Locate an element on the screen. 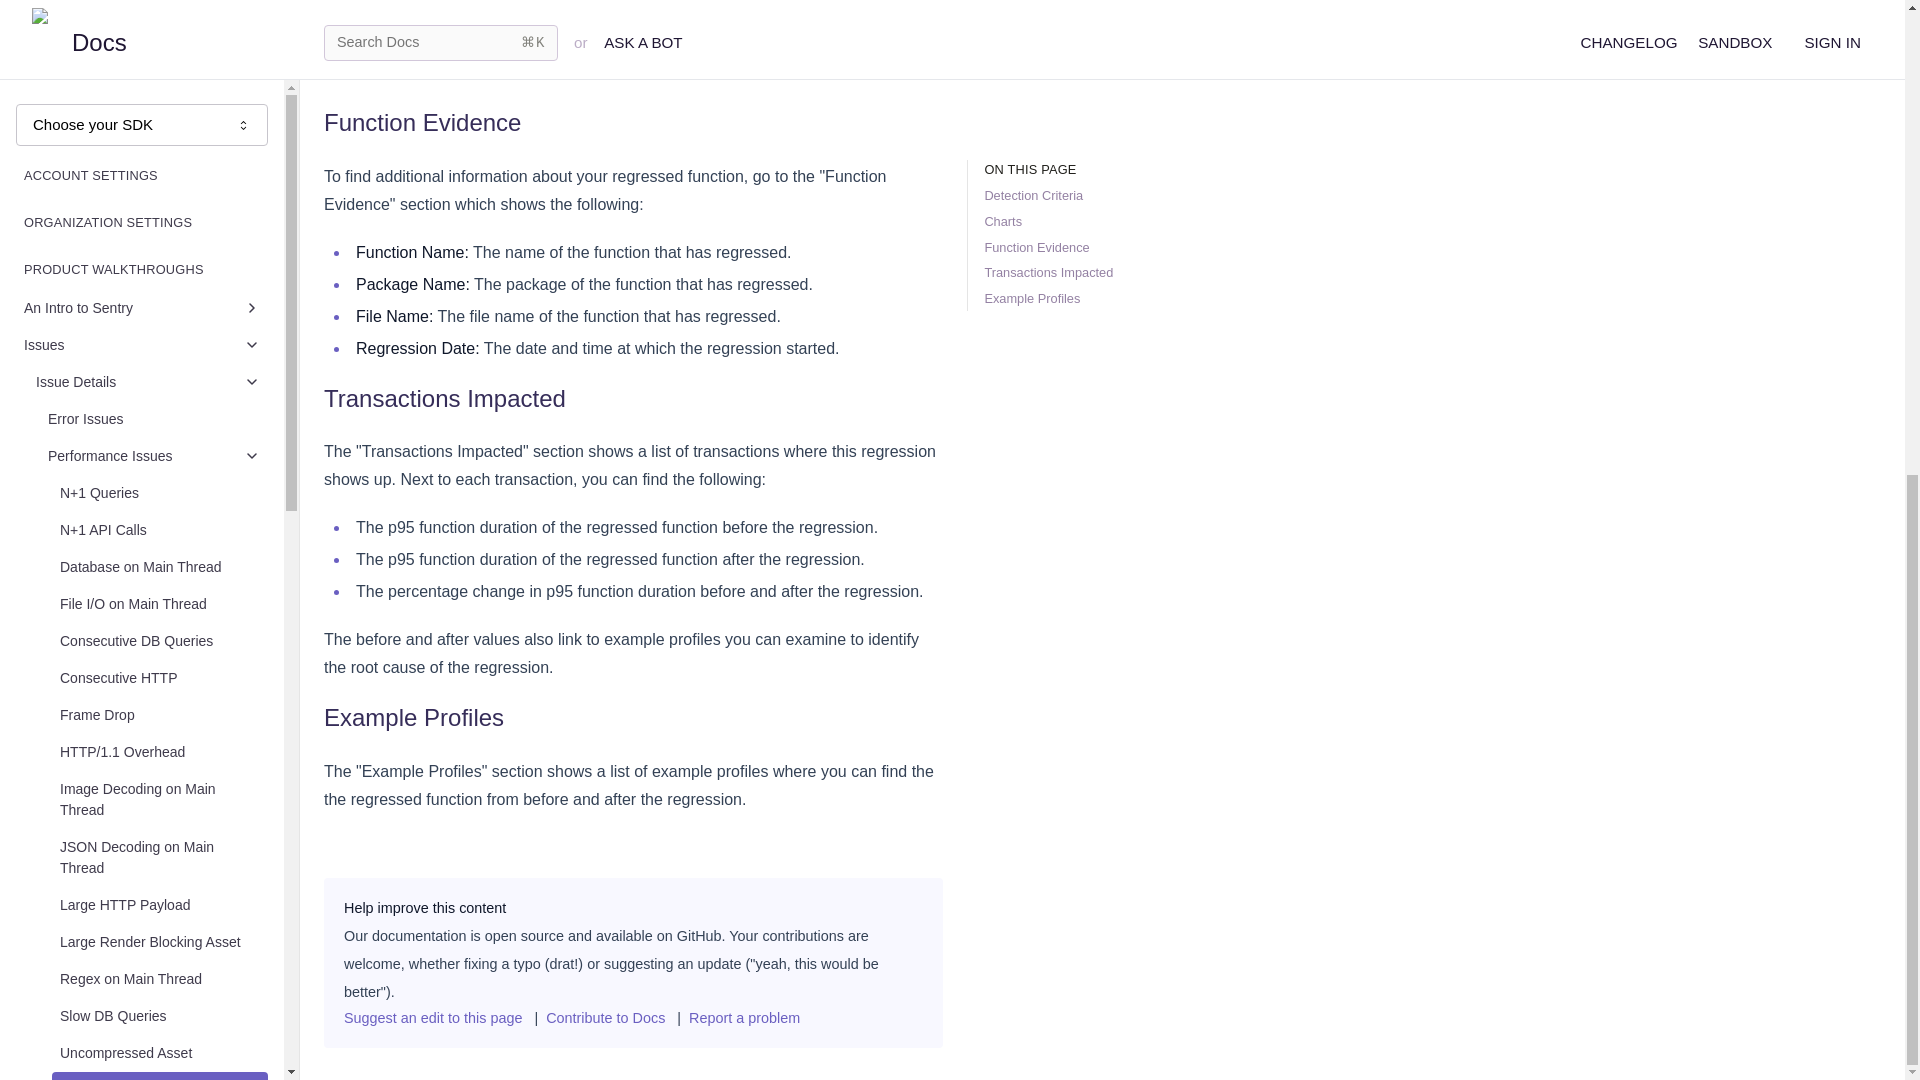 This screenshot has height=1080, width=1920. AI Suggested Solution is located at coordinates (154, 396).